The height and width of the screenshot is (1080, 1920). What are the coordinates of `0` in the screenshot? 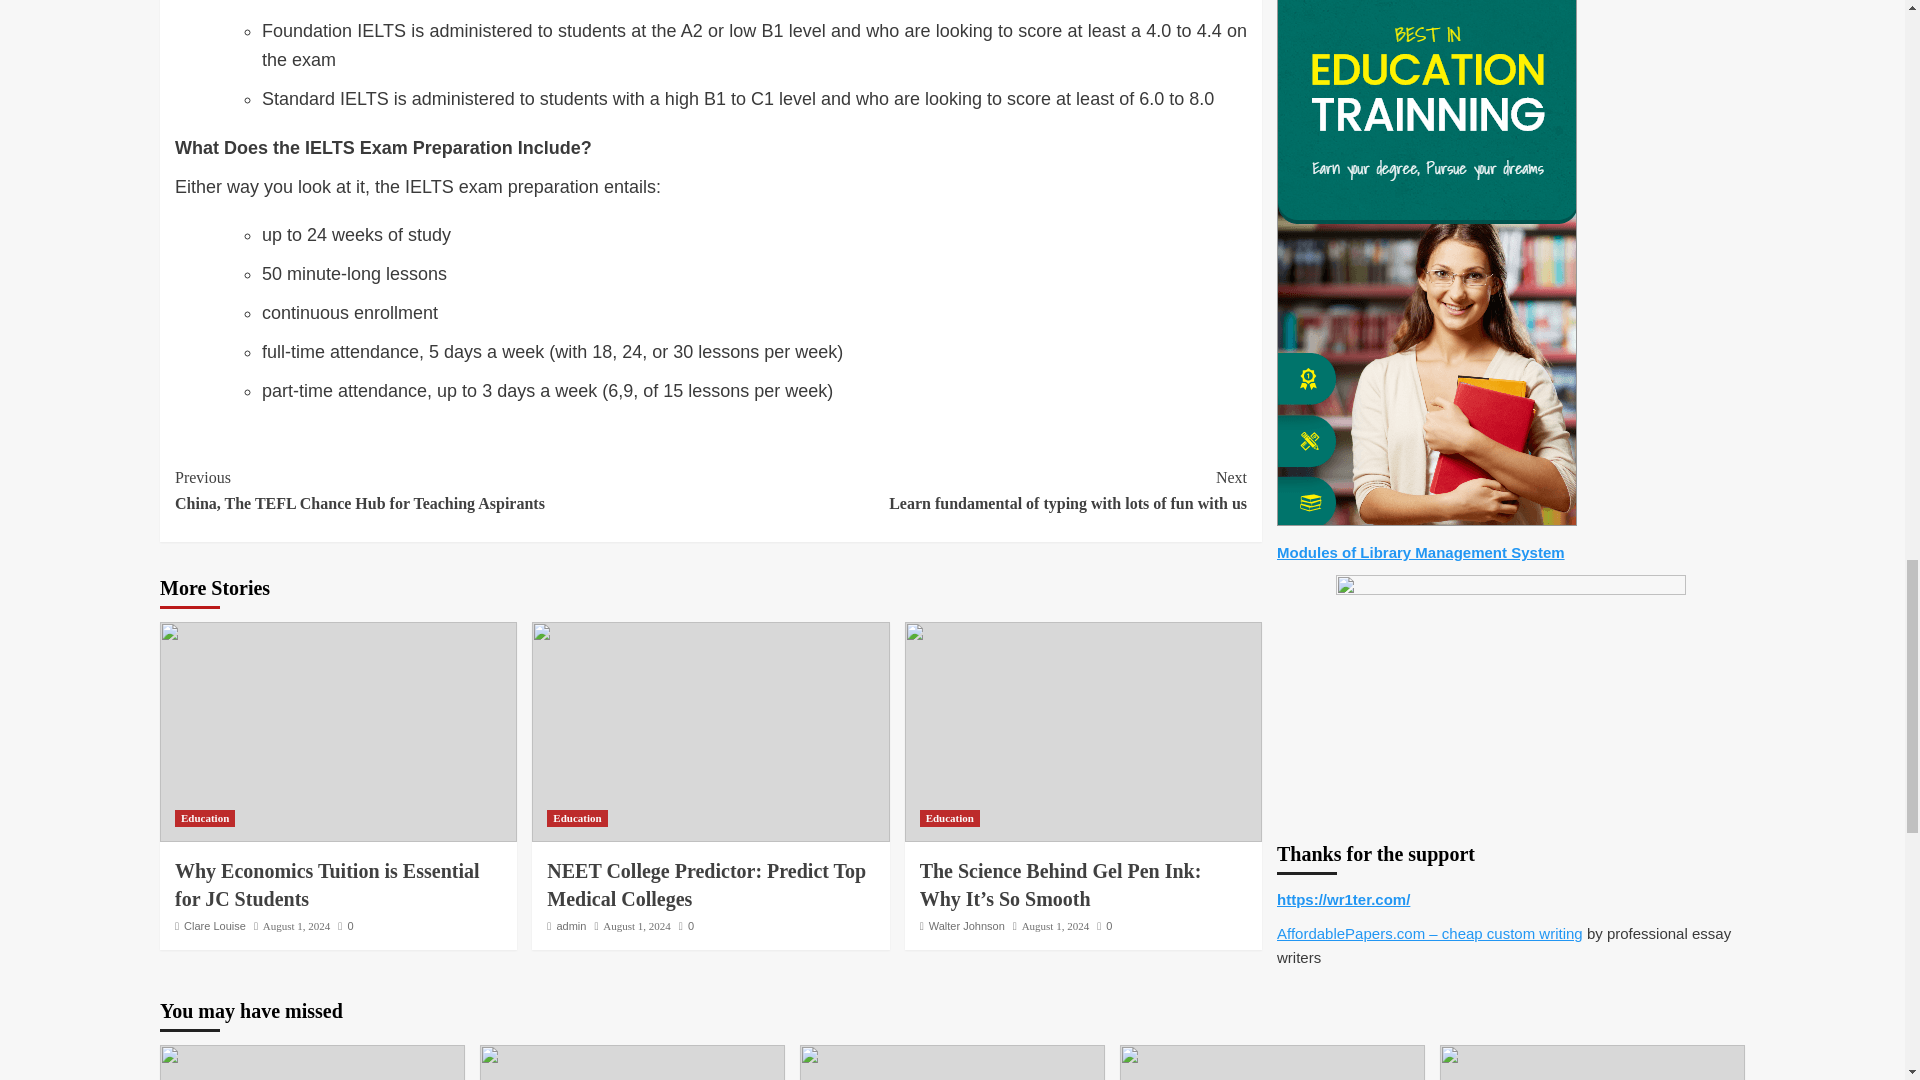 It's located at (442, 490).